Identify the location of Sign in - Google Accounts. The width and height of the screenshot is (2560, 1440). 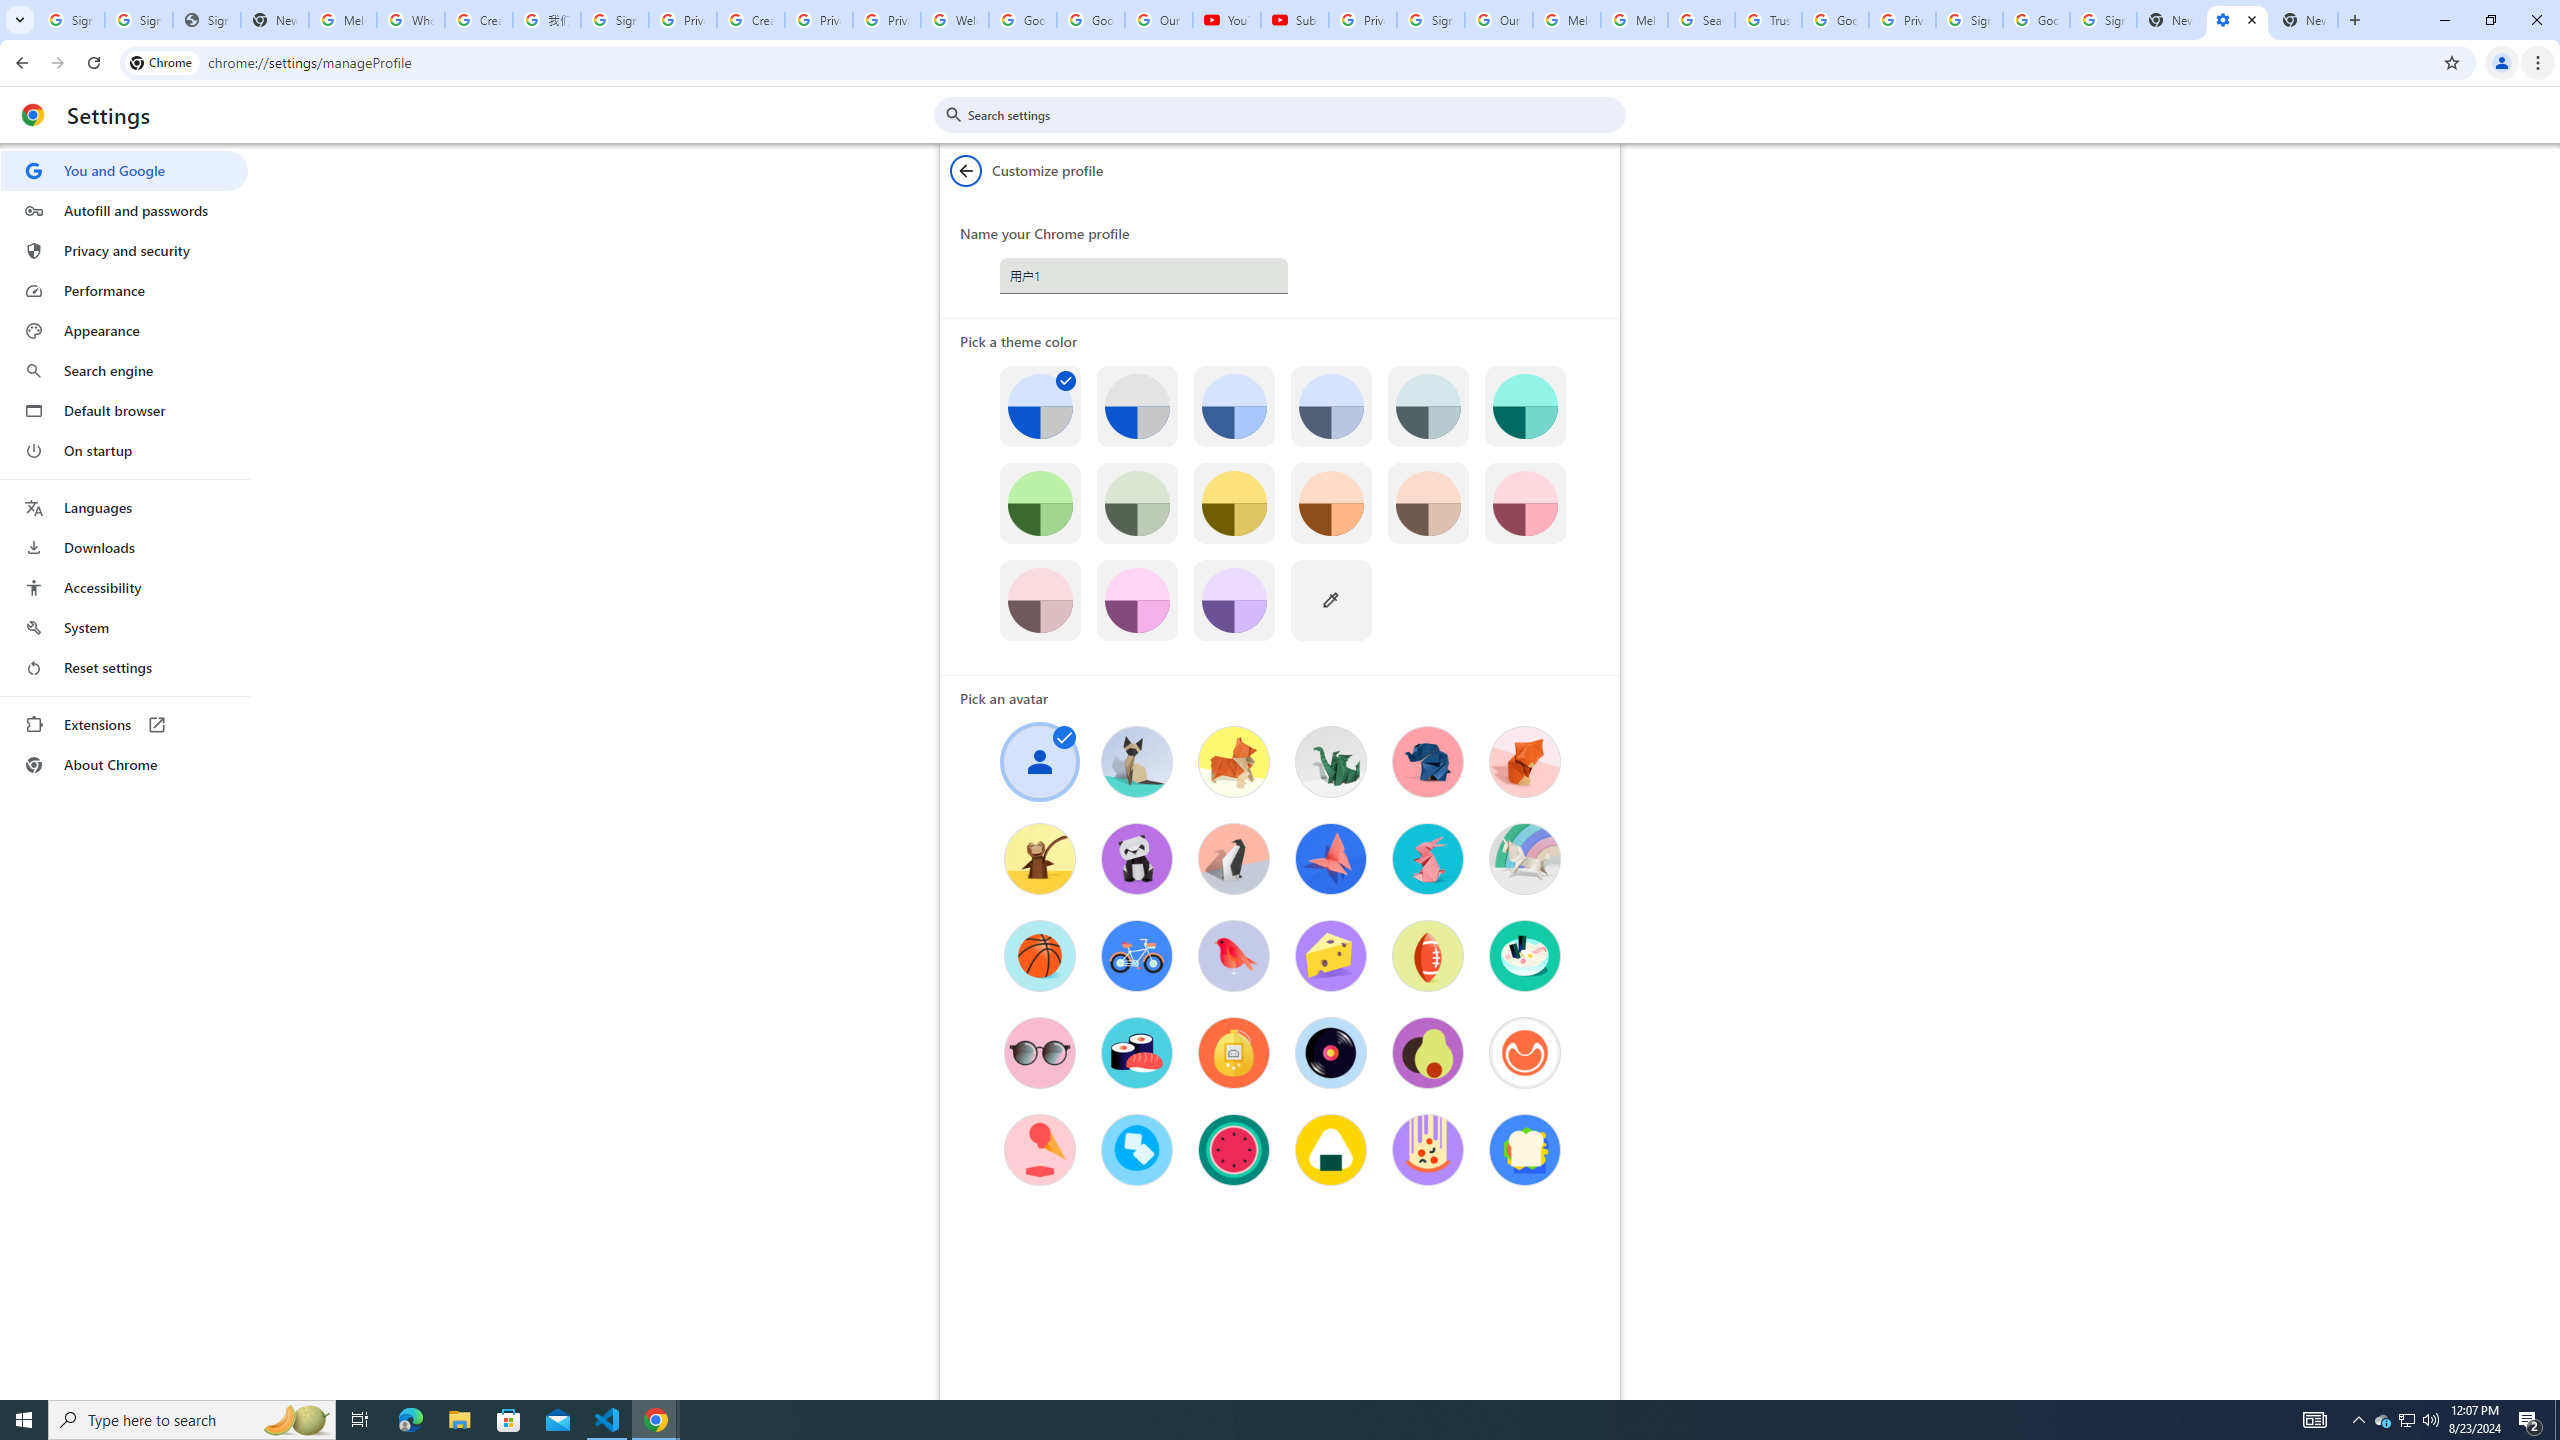
(614, 20).